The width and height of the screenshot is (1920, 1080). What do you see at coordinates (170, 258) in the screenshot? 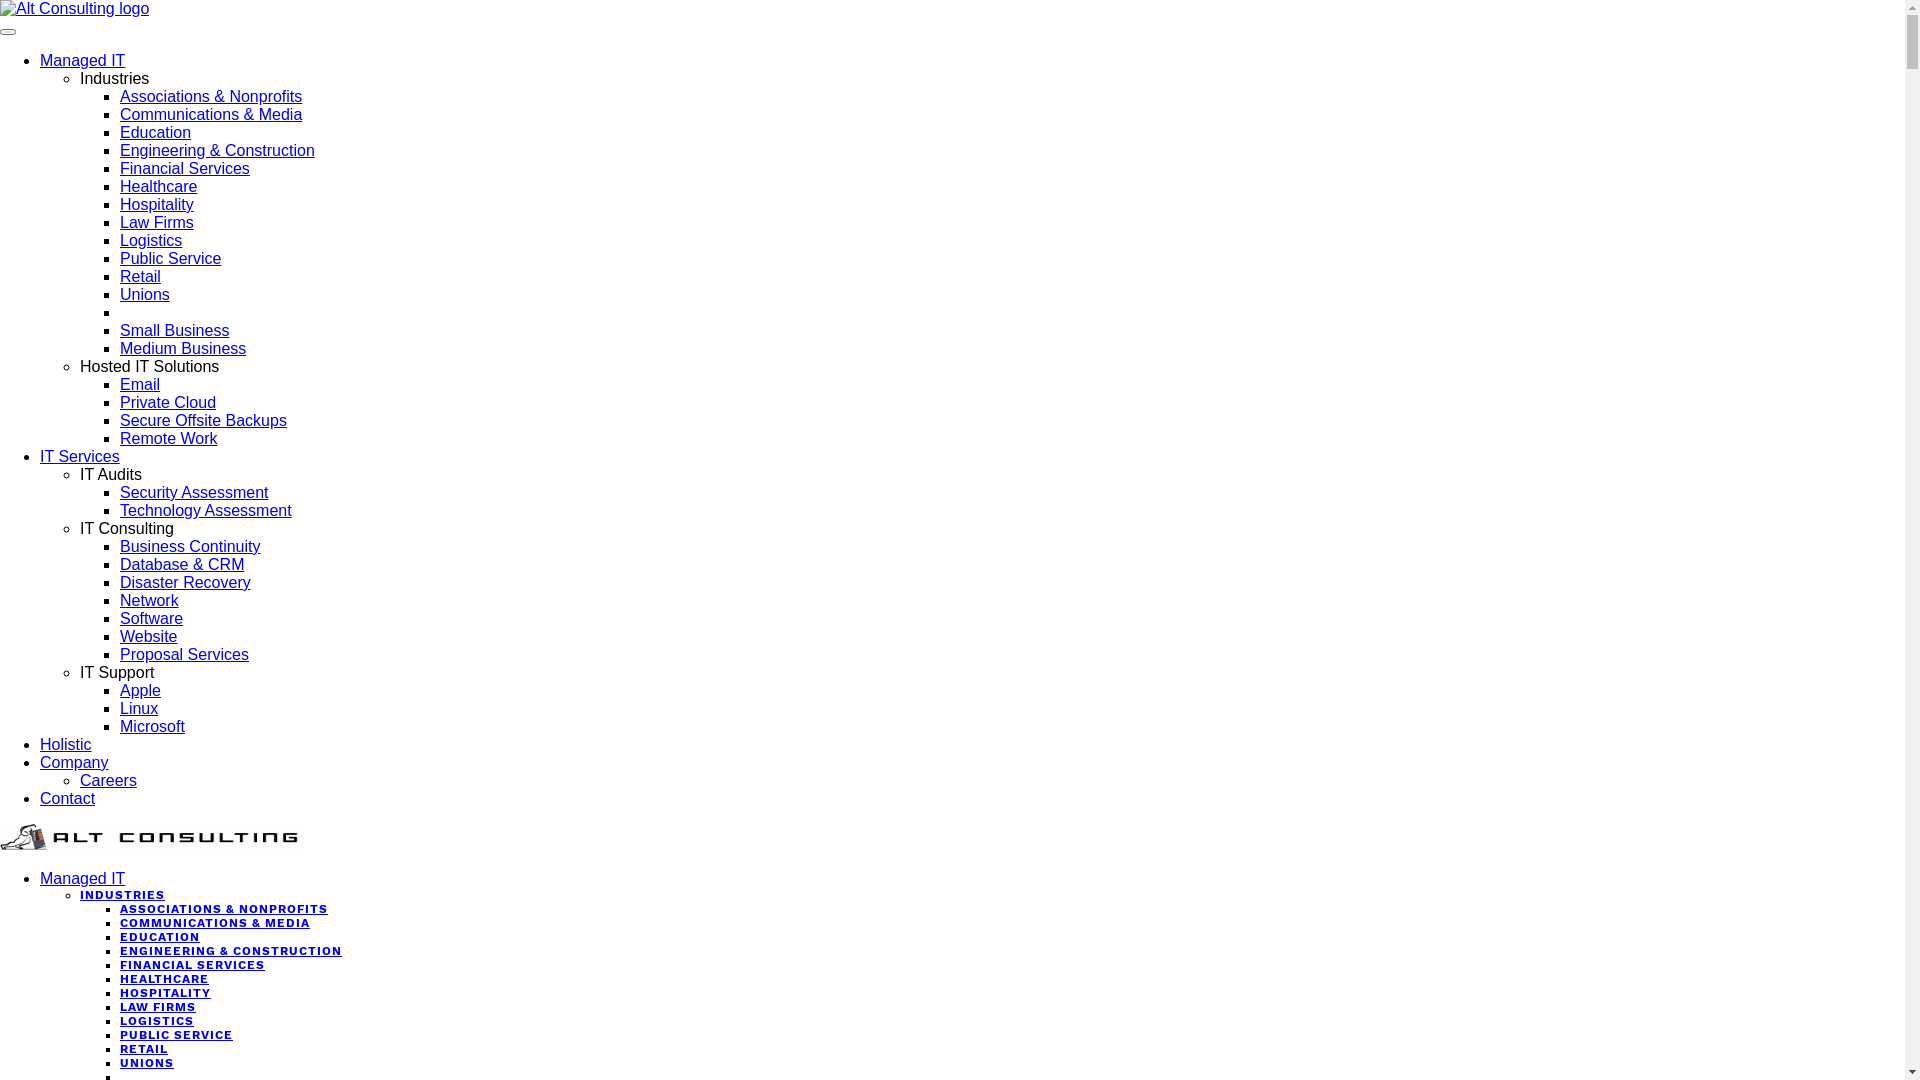
I see `Public Service` at bounding box center [170, 258].